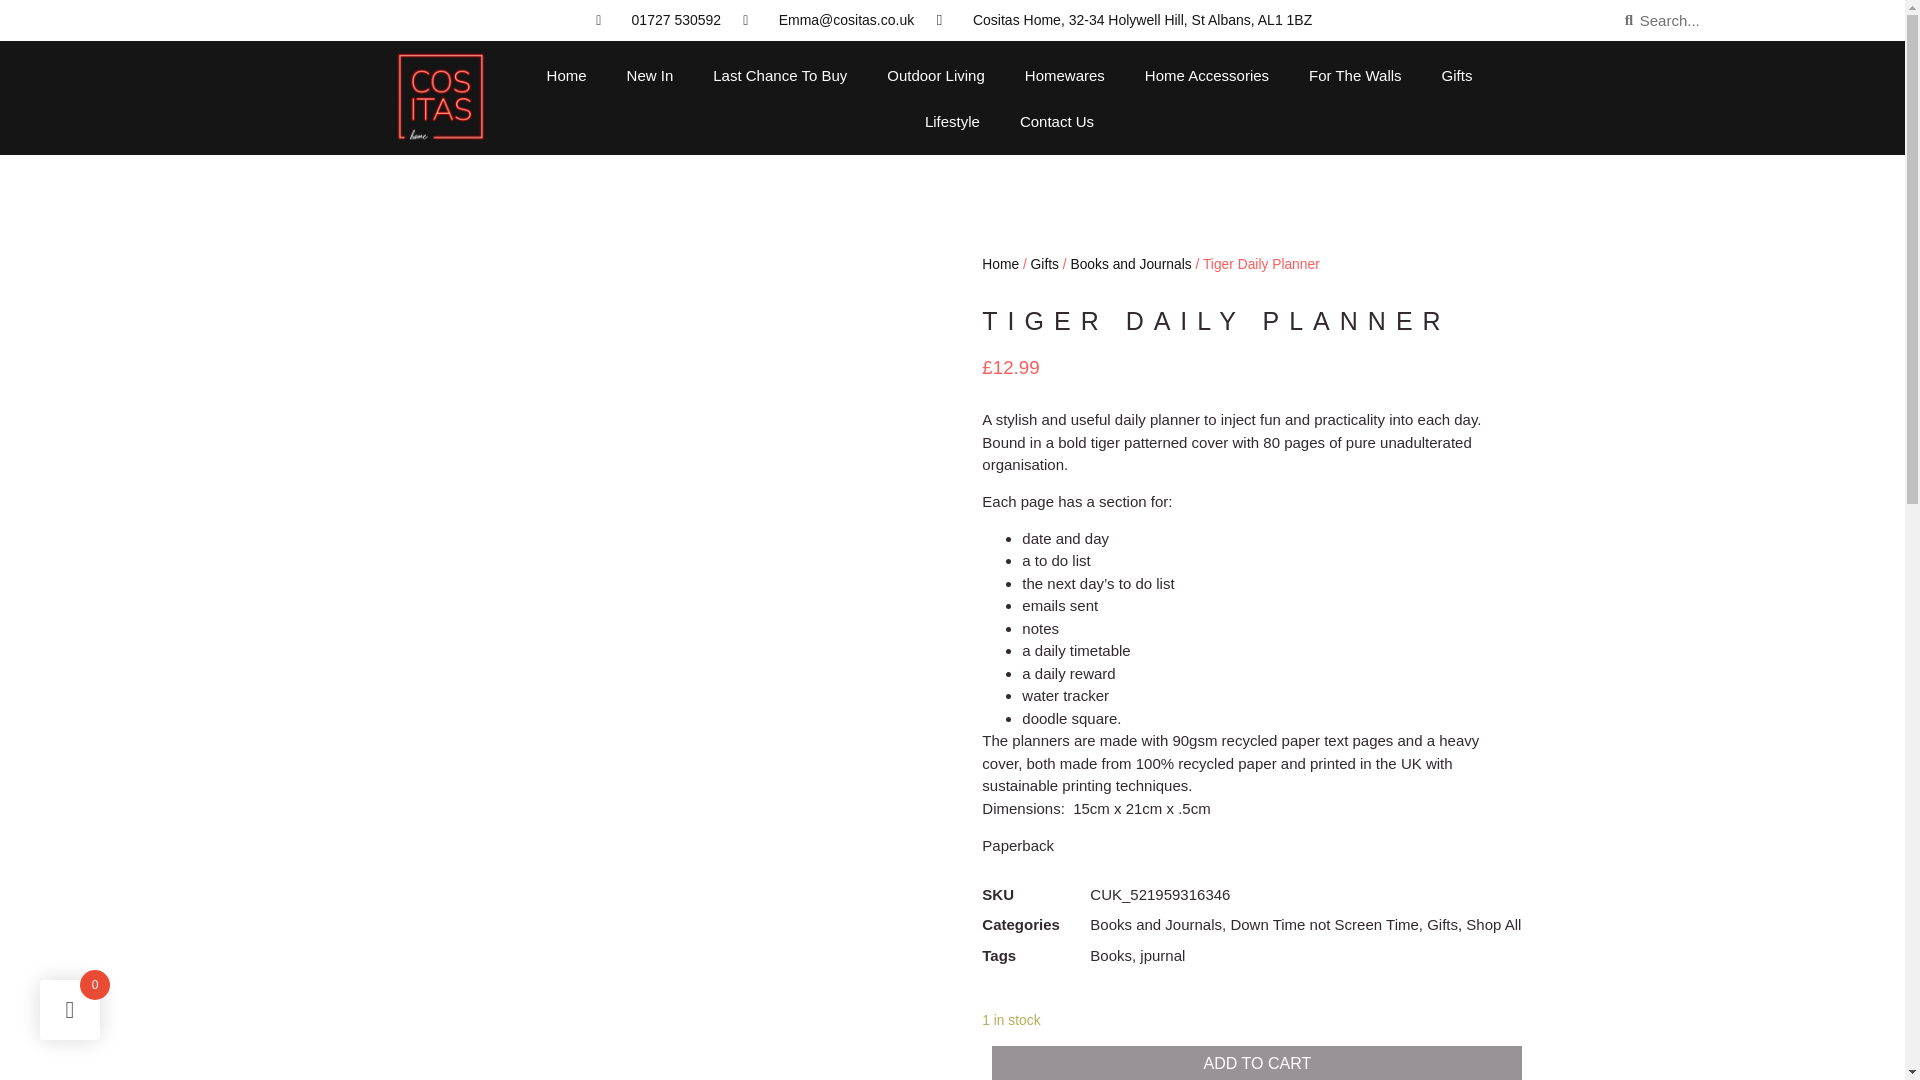 The height and width of the screenshot is (1080, 1920). I want to click on Home, so click(566, 76).